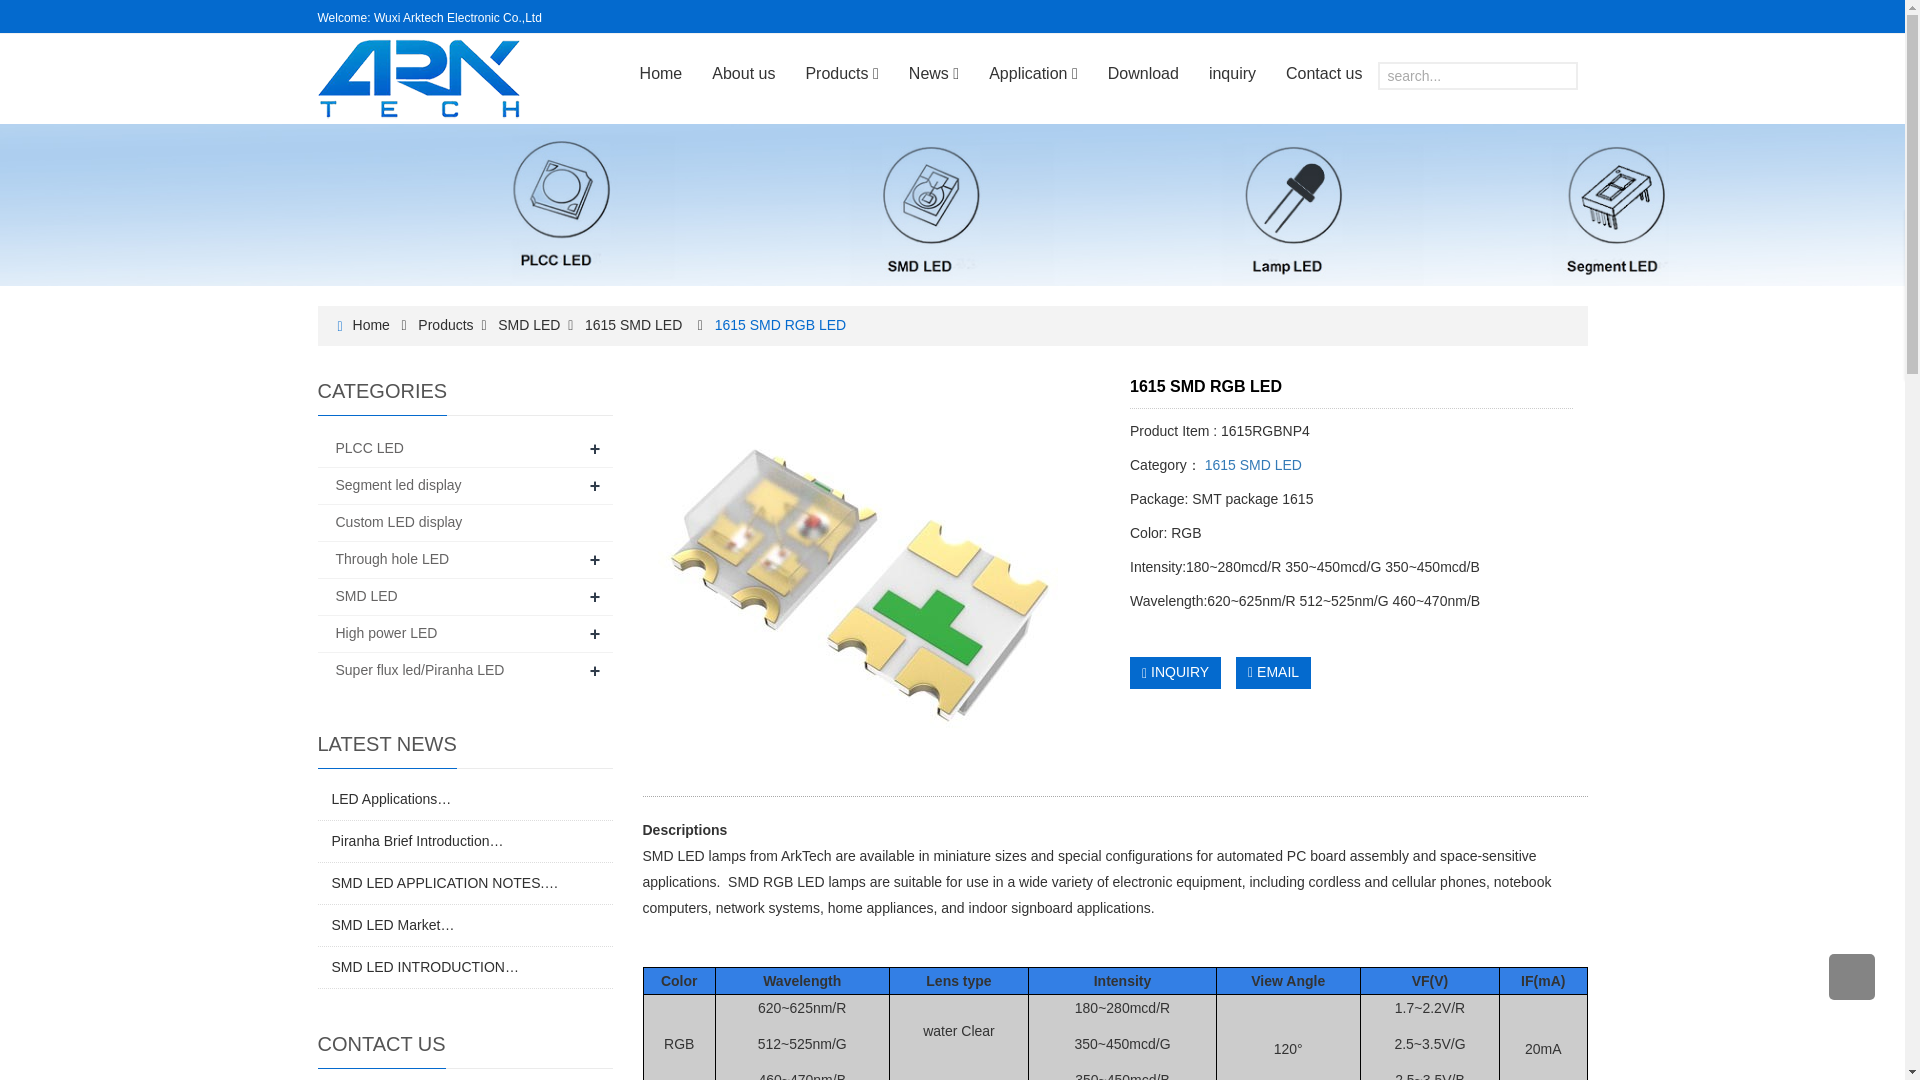 The height and width of the screenshot is (1080, 1920). Describe the element at coordinates (445, 324) in the screenshot. I see `Products` at that location.